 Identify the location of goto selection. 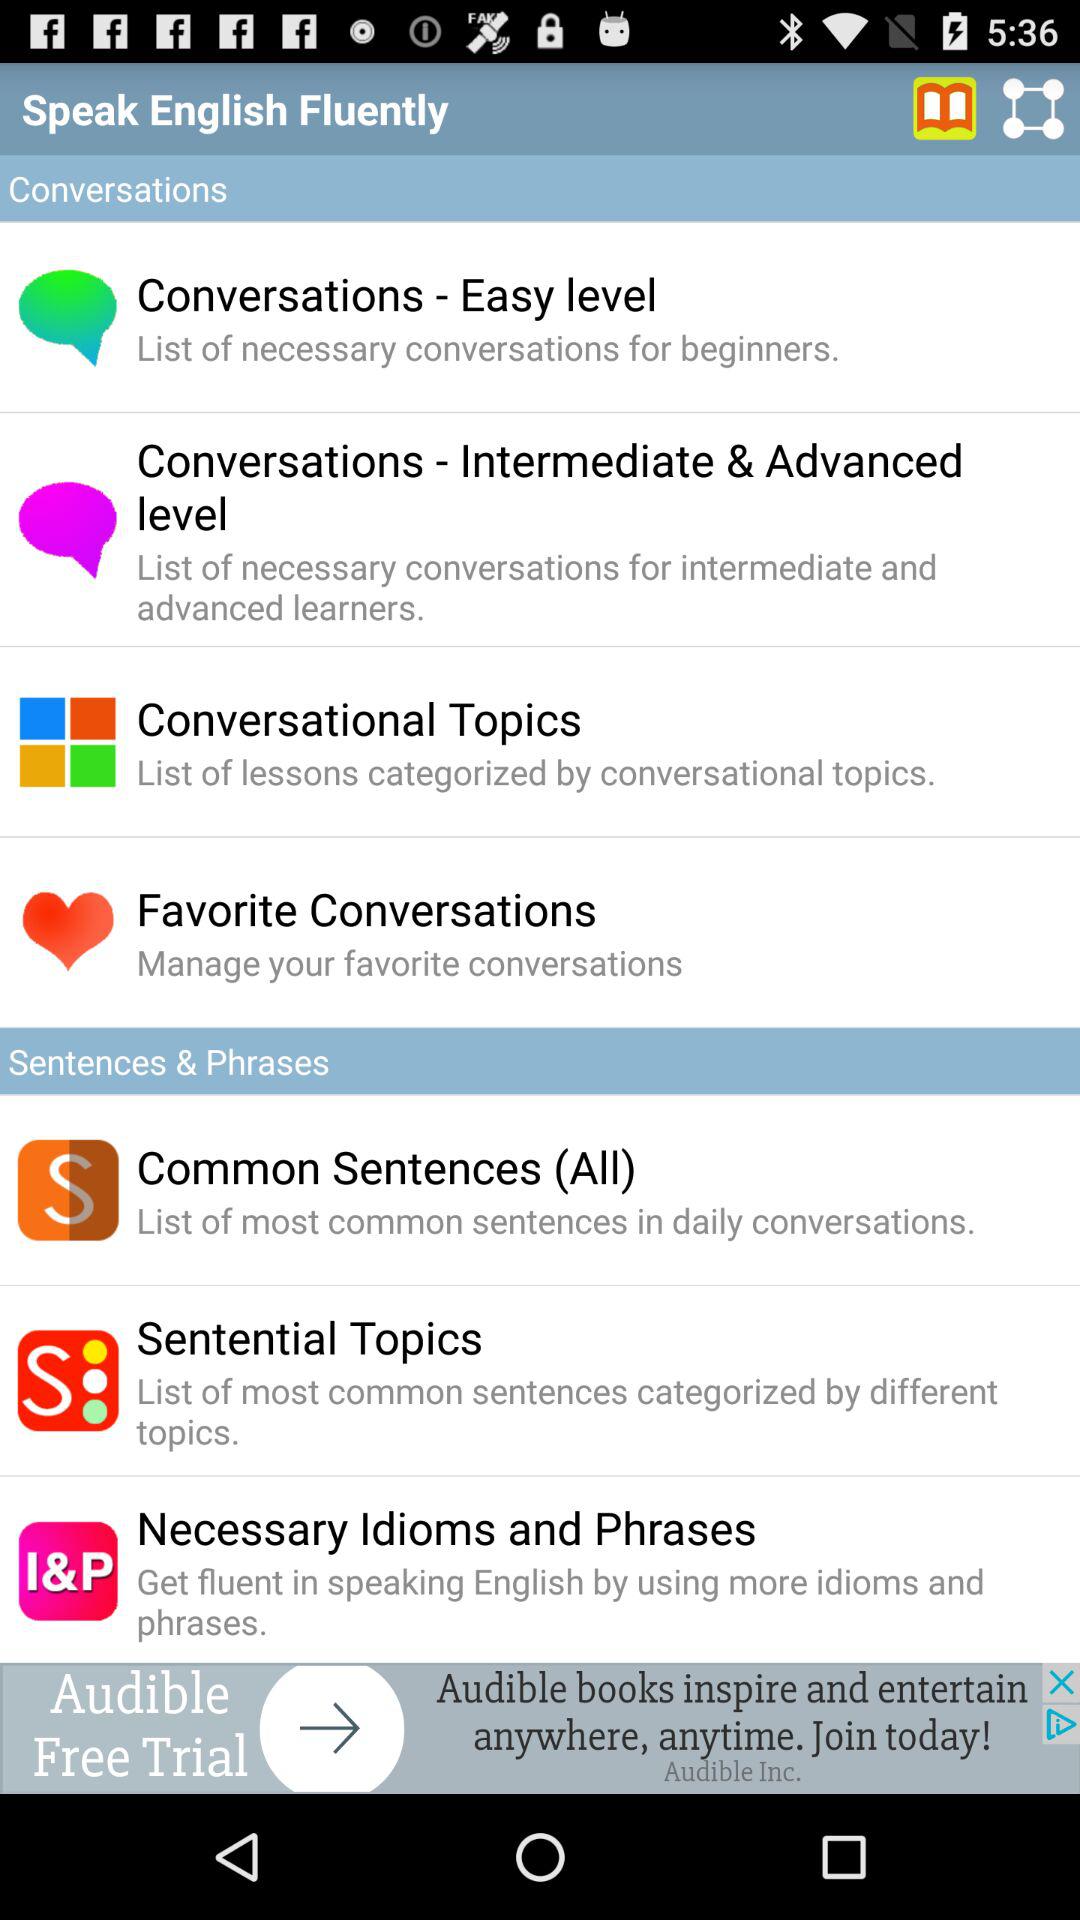
(945, 108).